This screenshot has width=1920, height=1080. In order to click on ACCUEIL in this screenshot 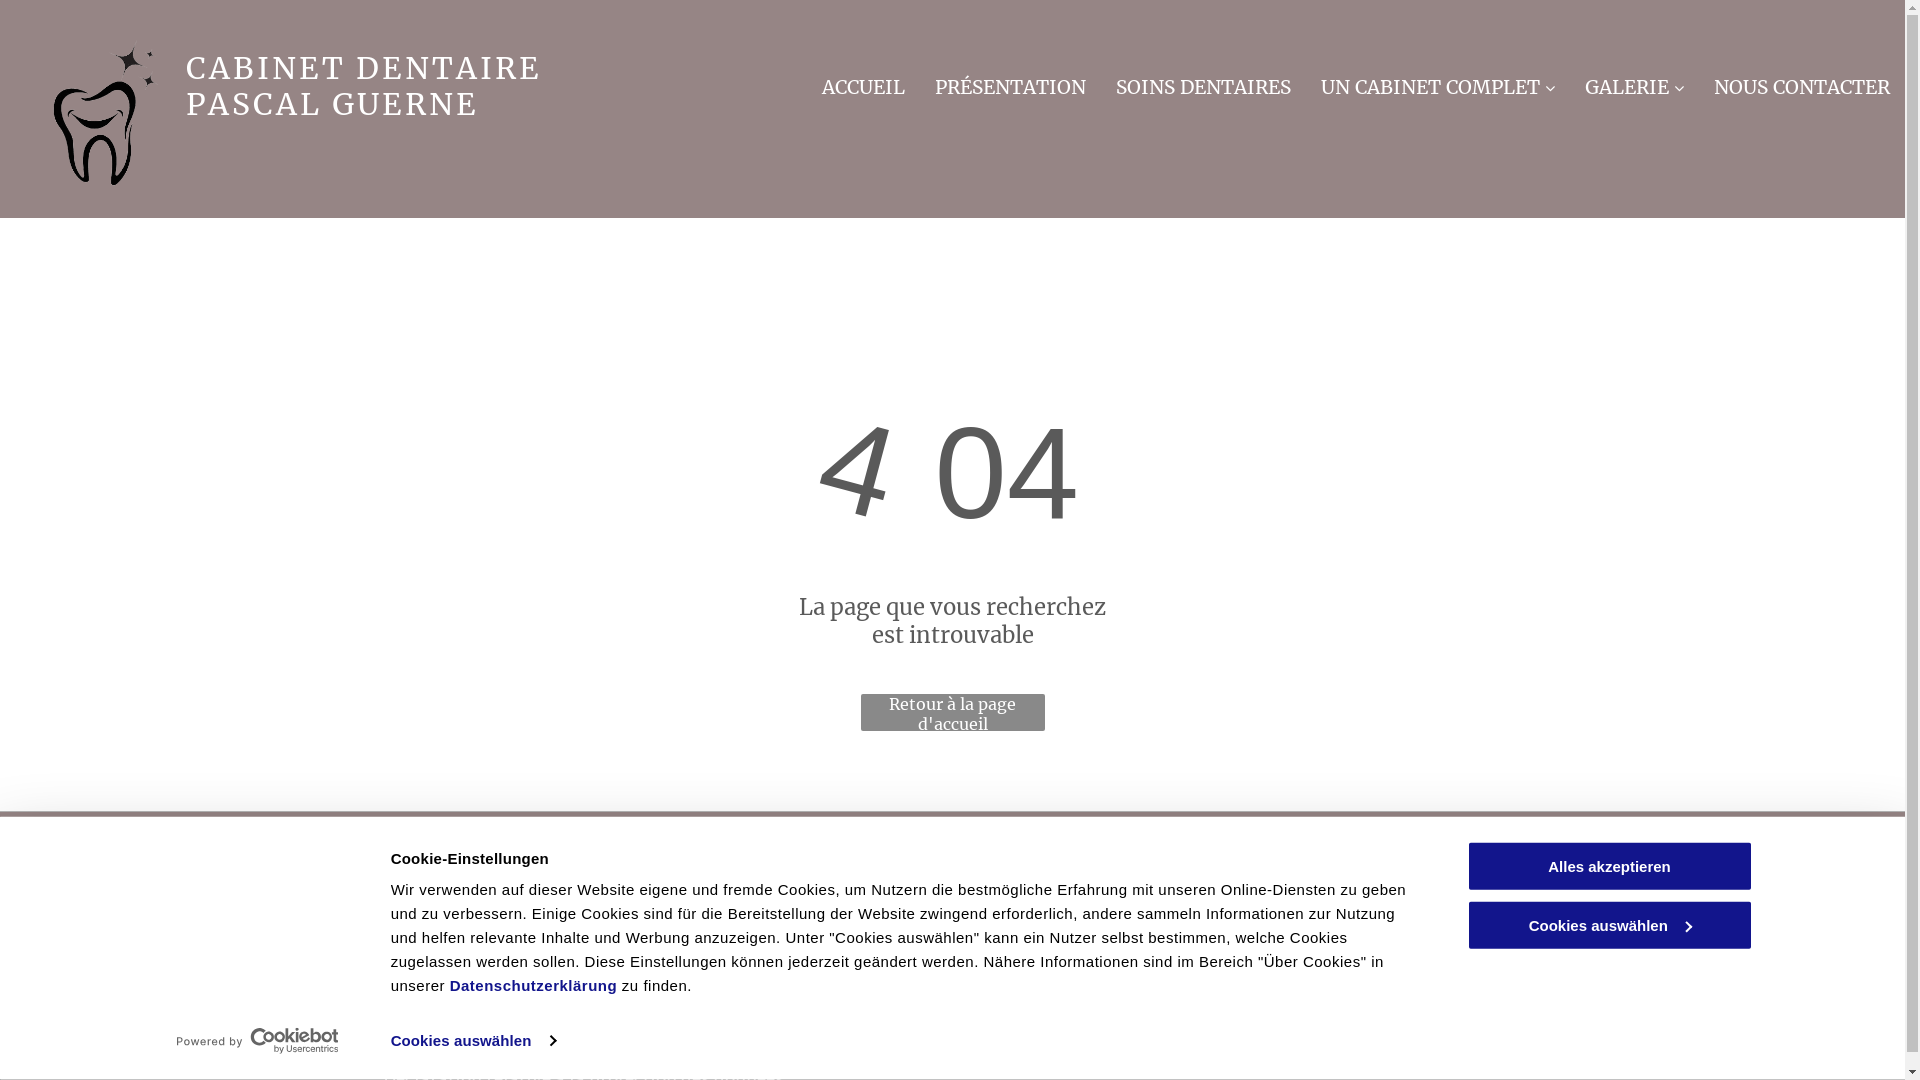, I will do `click(864, 85)`.